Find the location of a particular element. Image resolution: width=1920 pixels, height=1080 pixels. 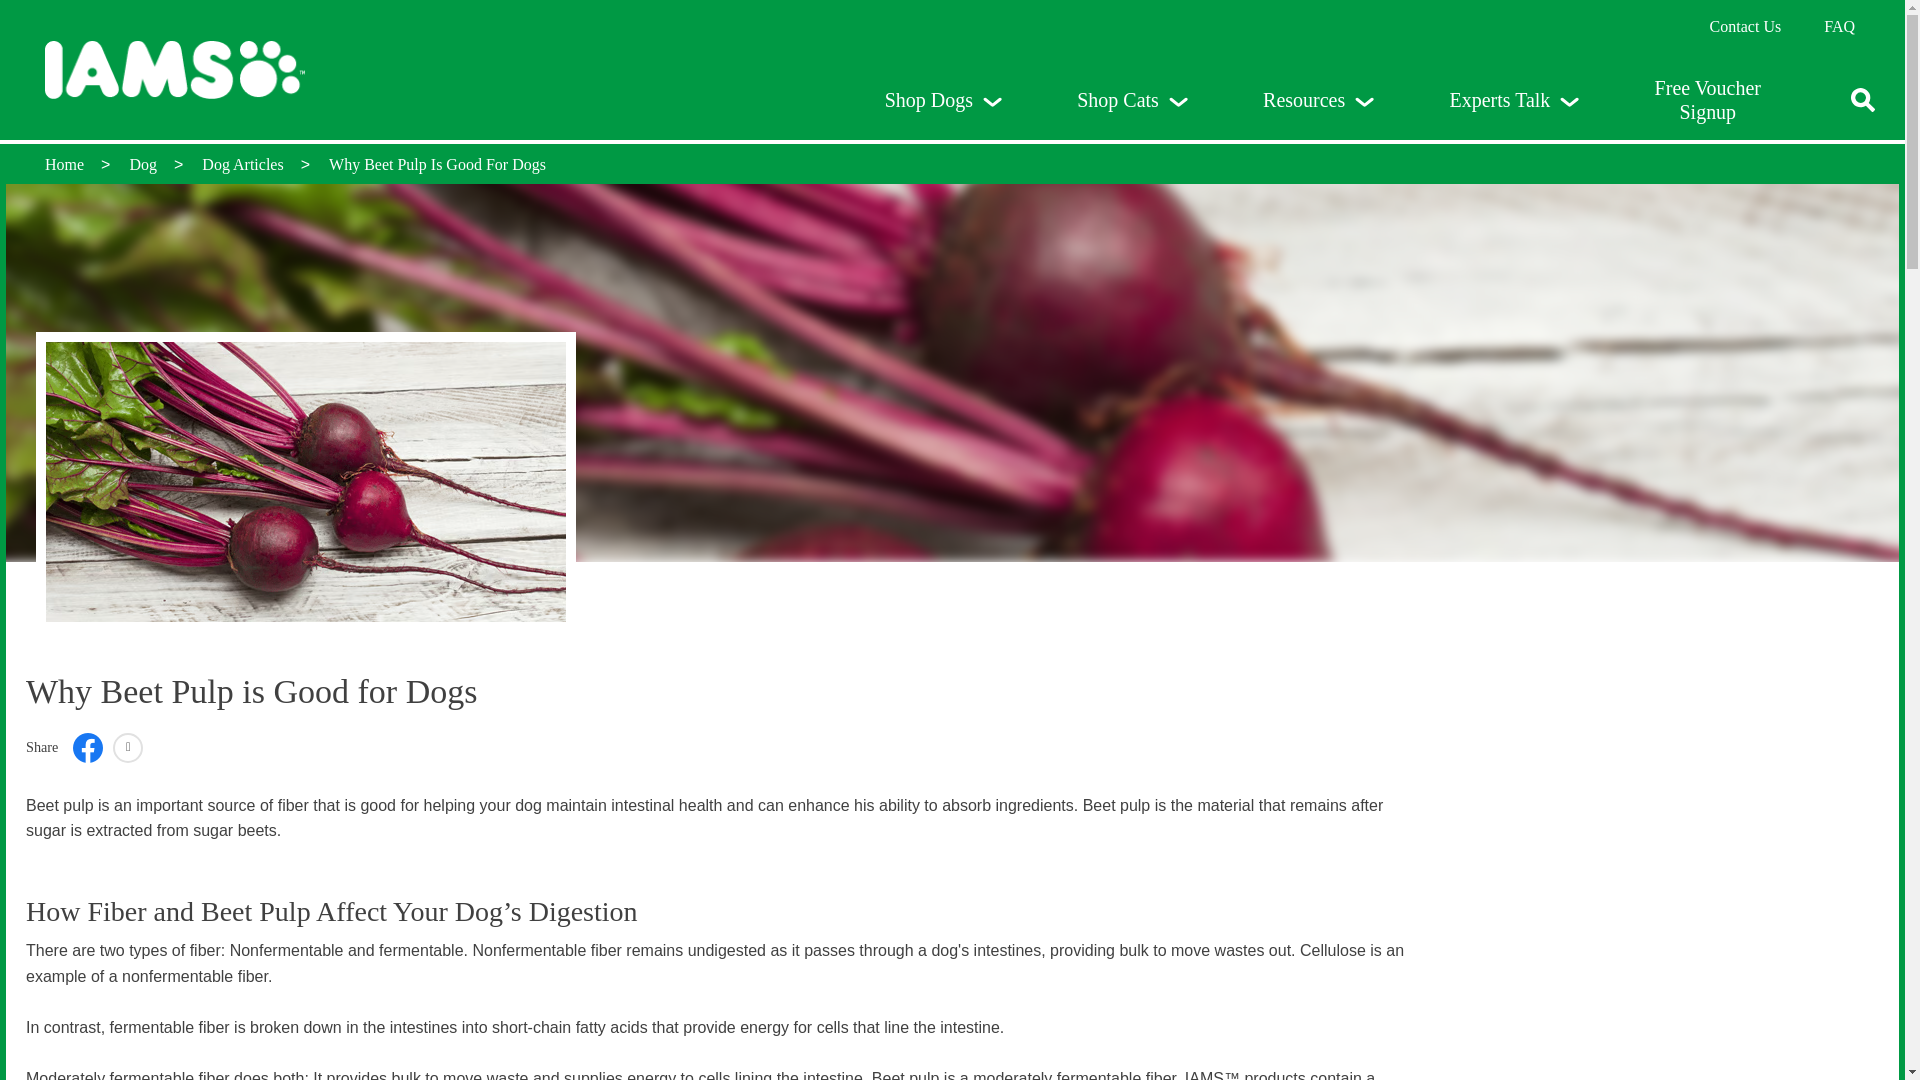

Contact Us is located at coordinates (1746, 26).